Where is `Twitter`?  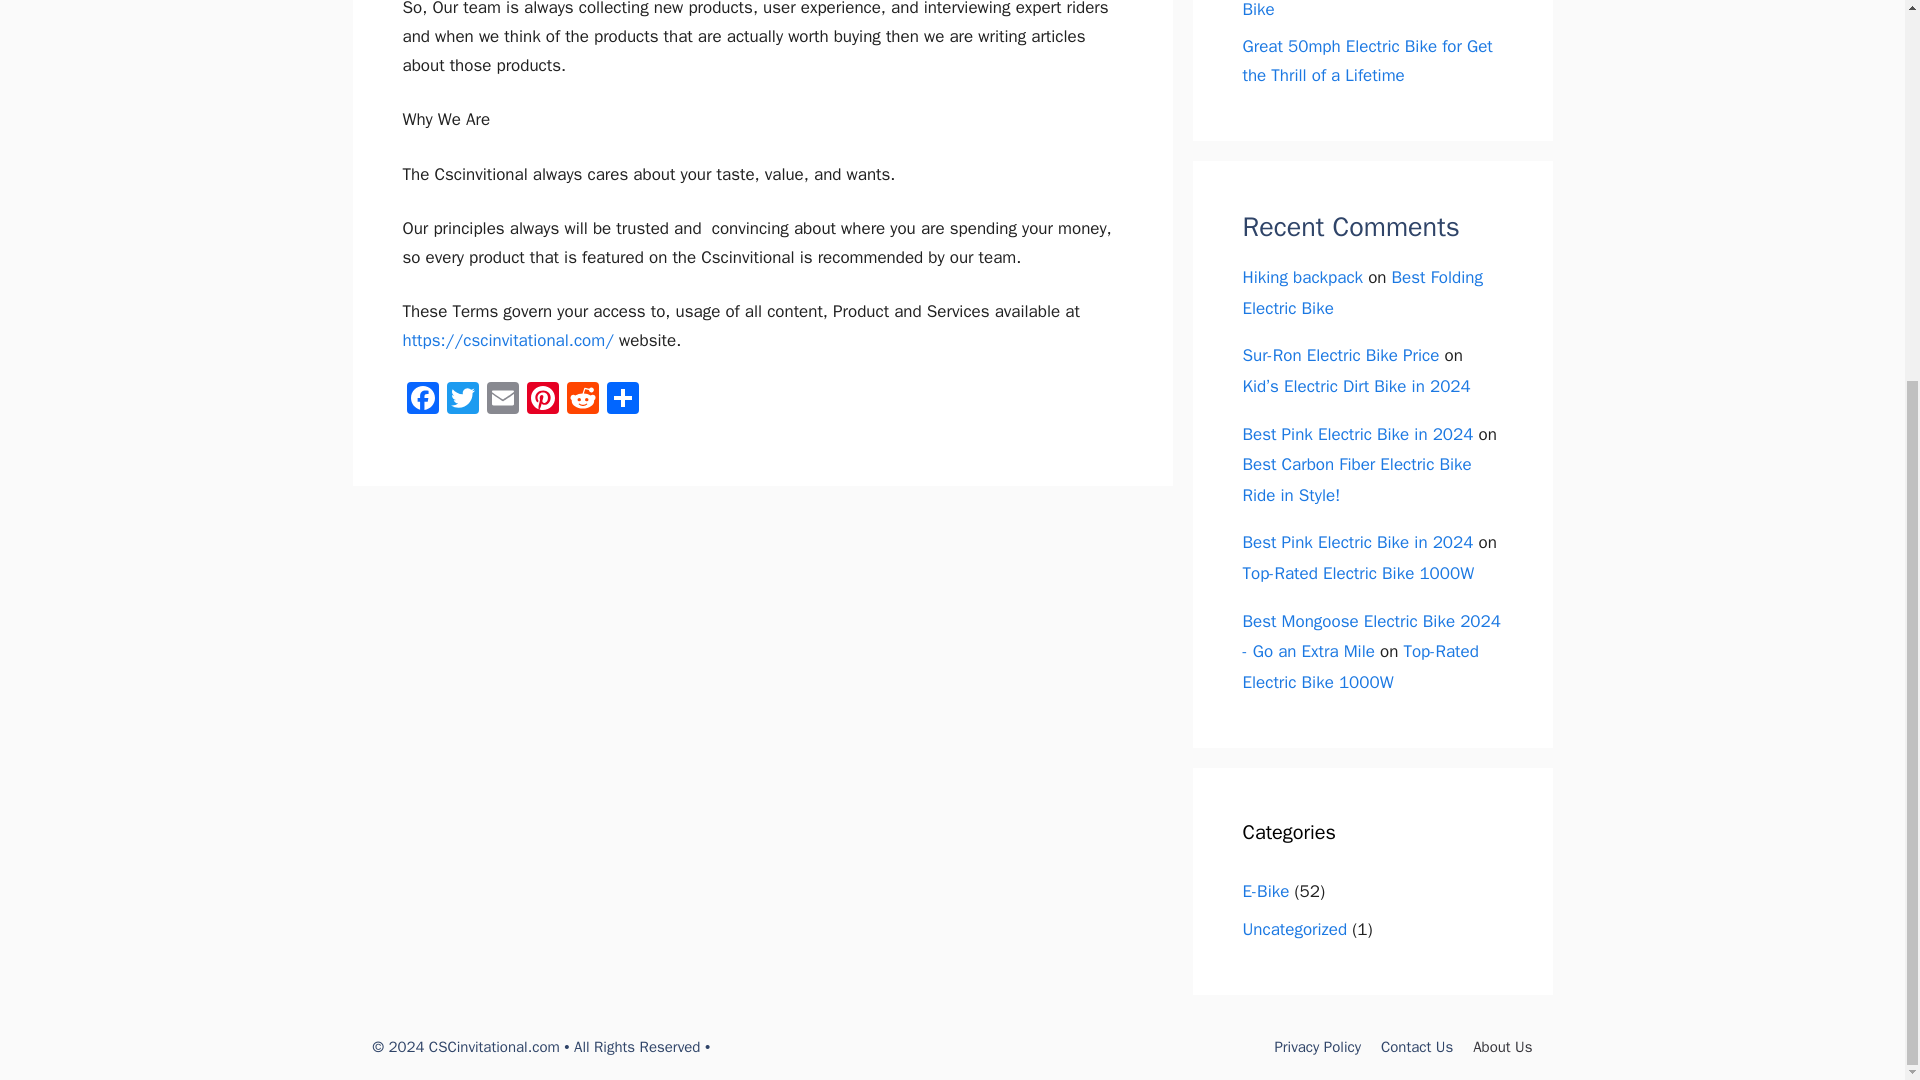 Twitter is located at coordinates (461, 401).